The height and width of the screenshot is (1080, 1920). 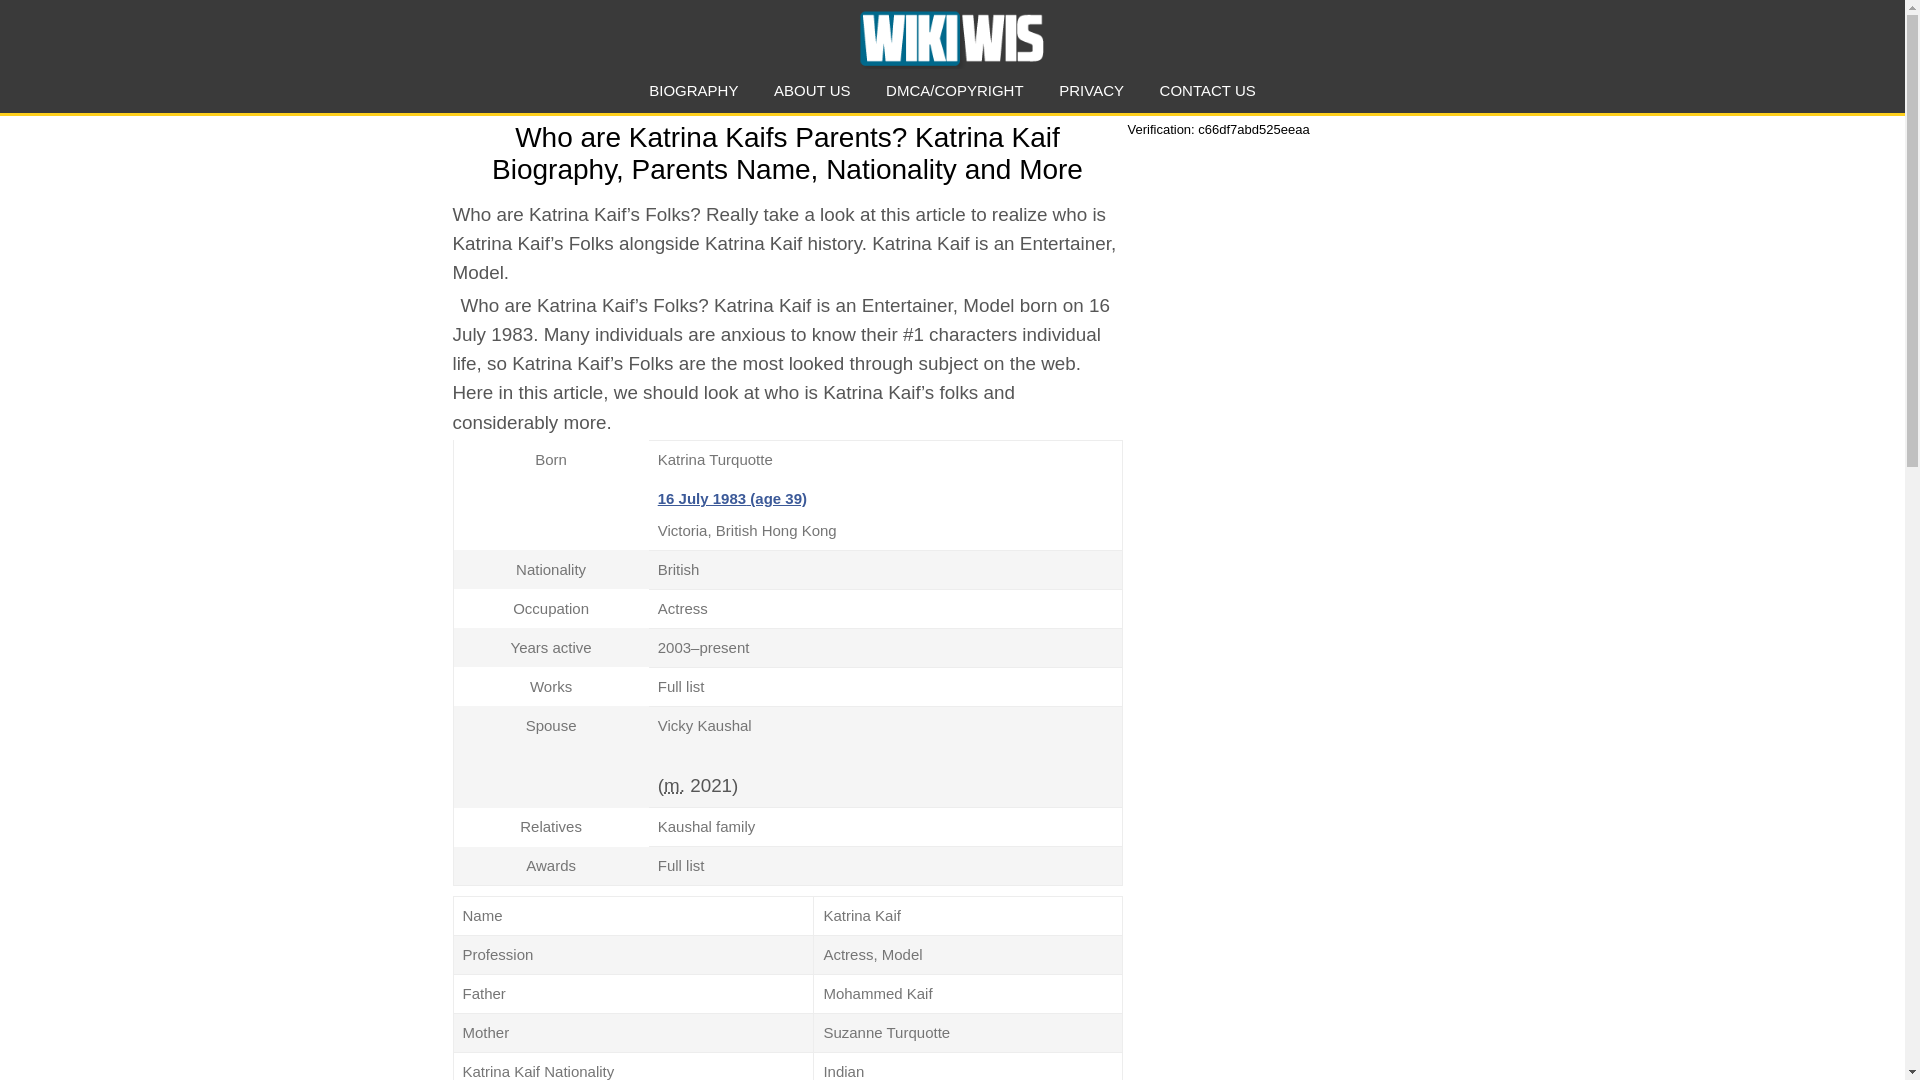 What do you see at coordinates (951, 38) in the screenshot?
I see `anasayfa` at bounding box center [951, 38].